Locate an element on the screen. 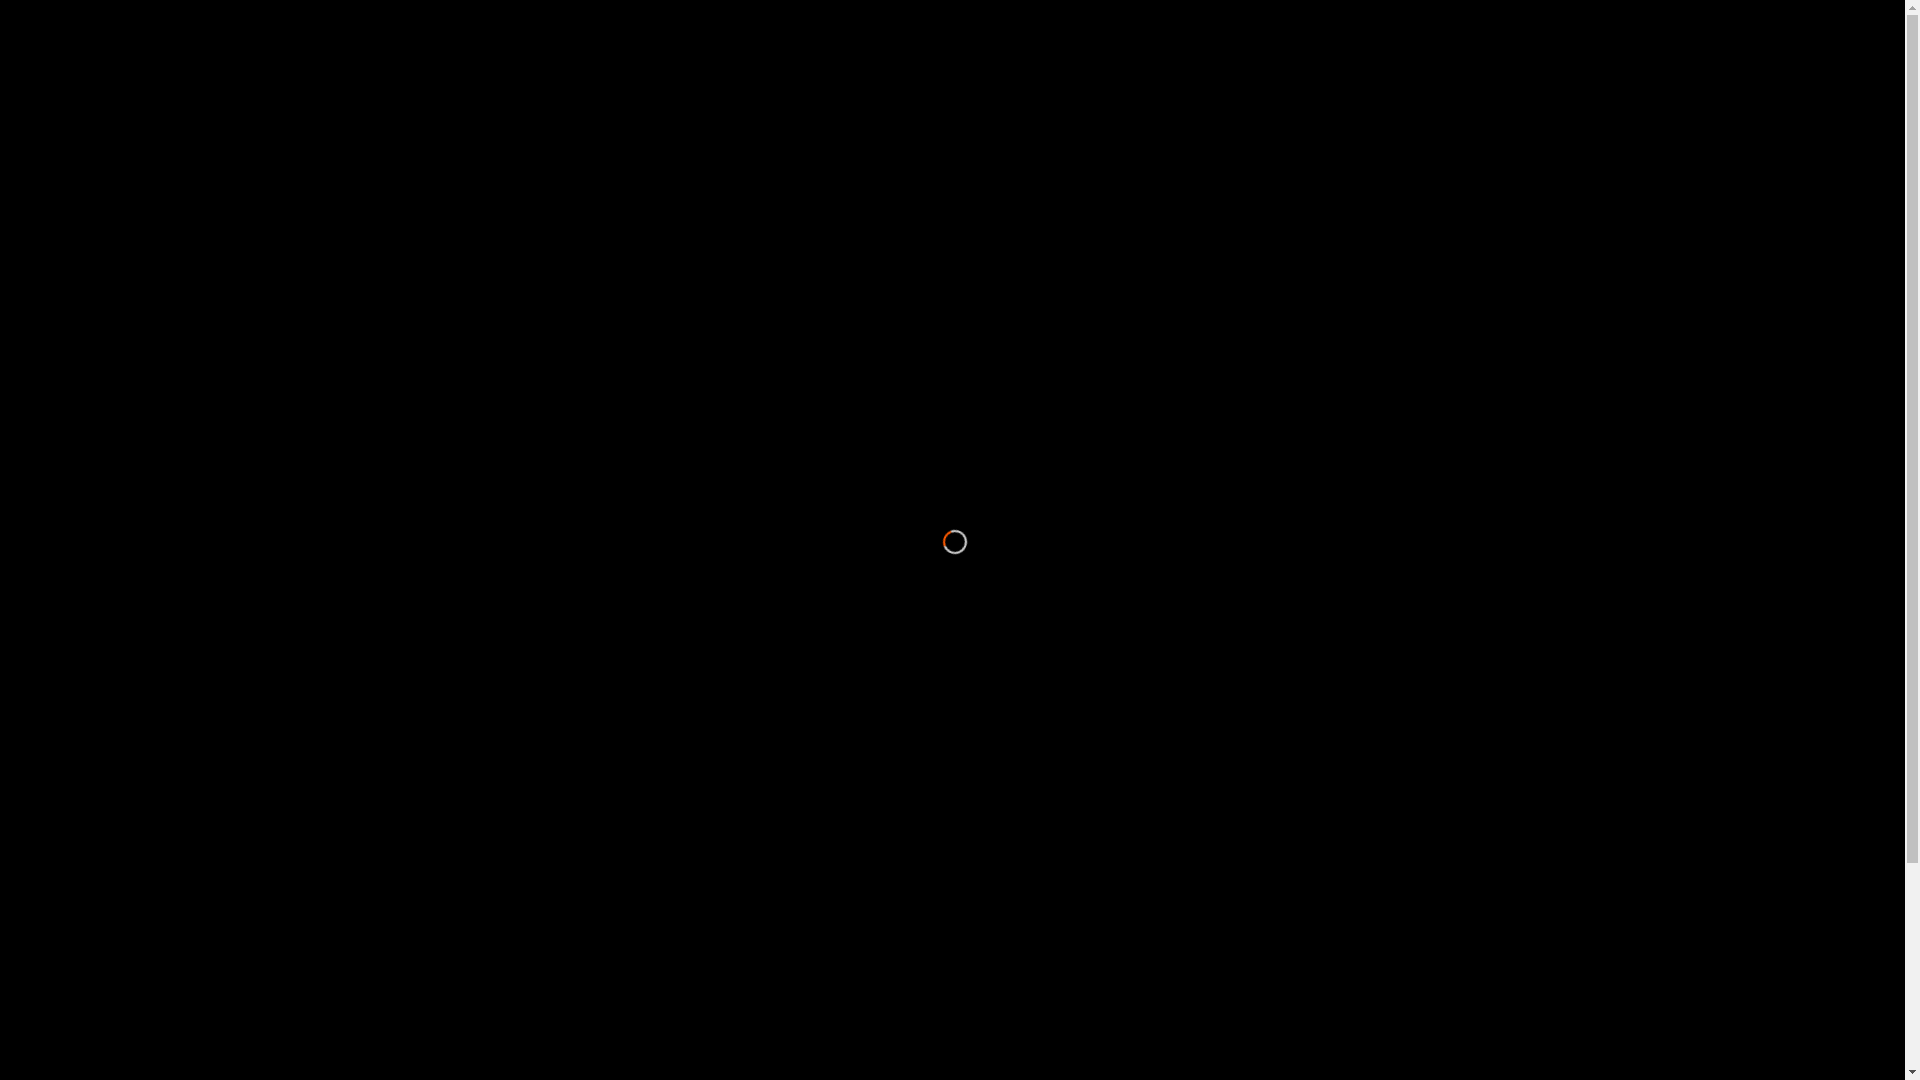 Image resolution: width=1920 pixels, height=1080 pixels. Used Equipment is located at coordinates (479, 924).